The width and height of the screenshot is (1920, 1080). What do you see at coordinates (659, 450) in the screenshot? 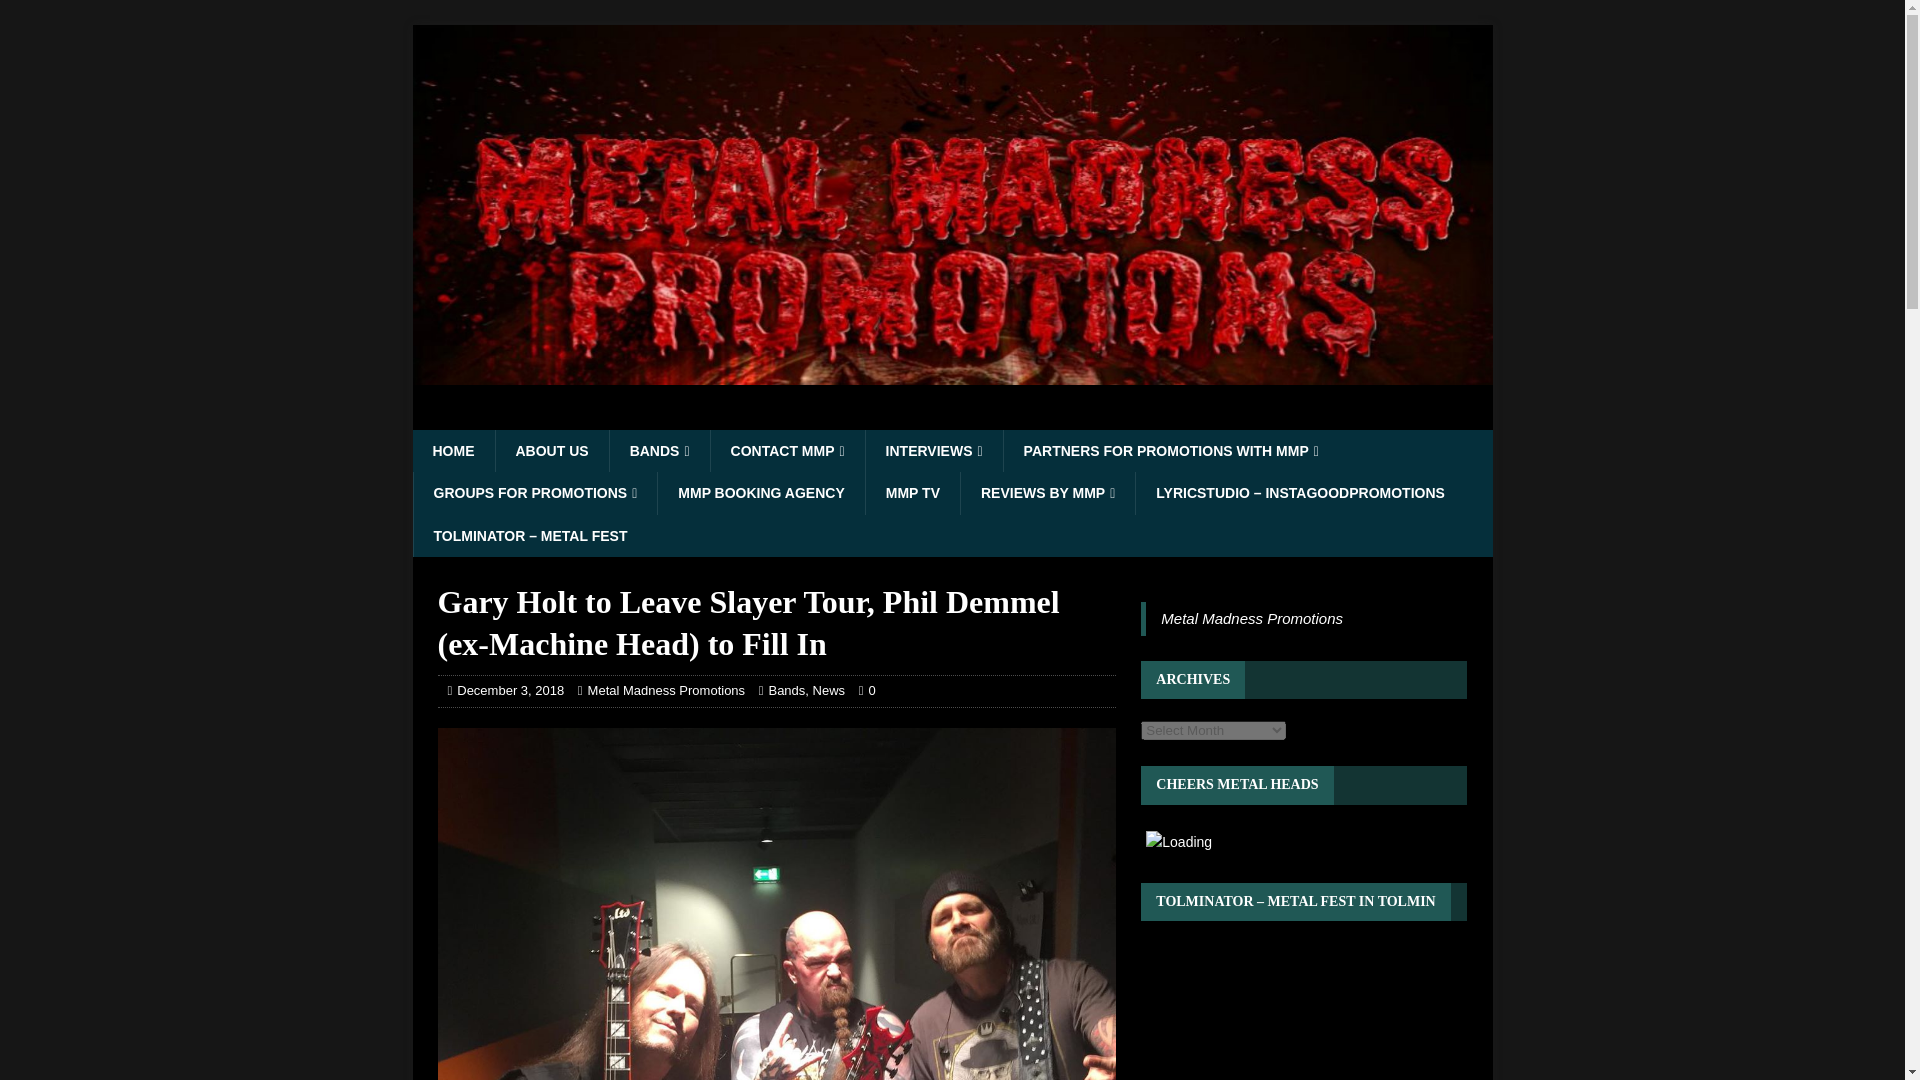
I see `BANDS` at bounding box center [659, 450].